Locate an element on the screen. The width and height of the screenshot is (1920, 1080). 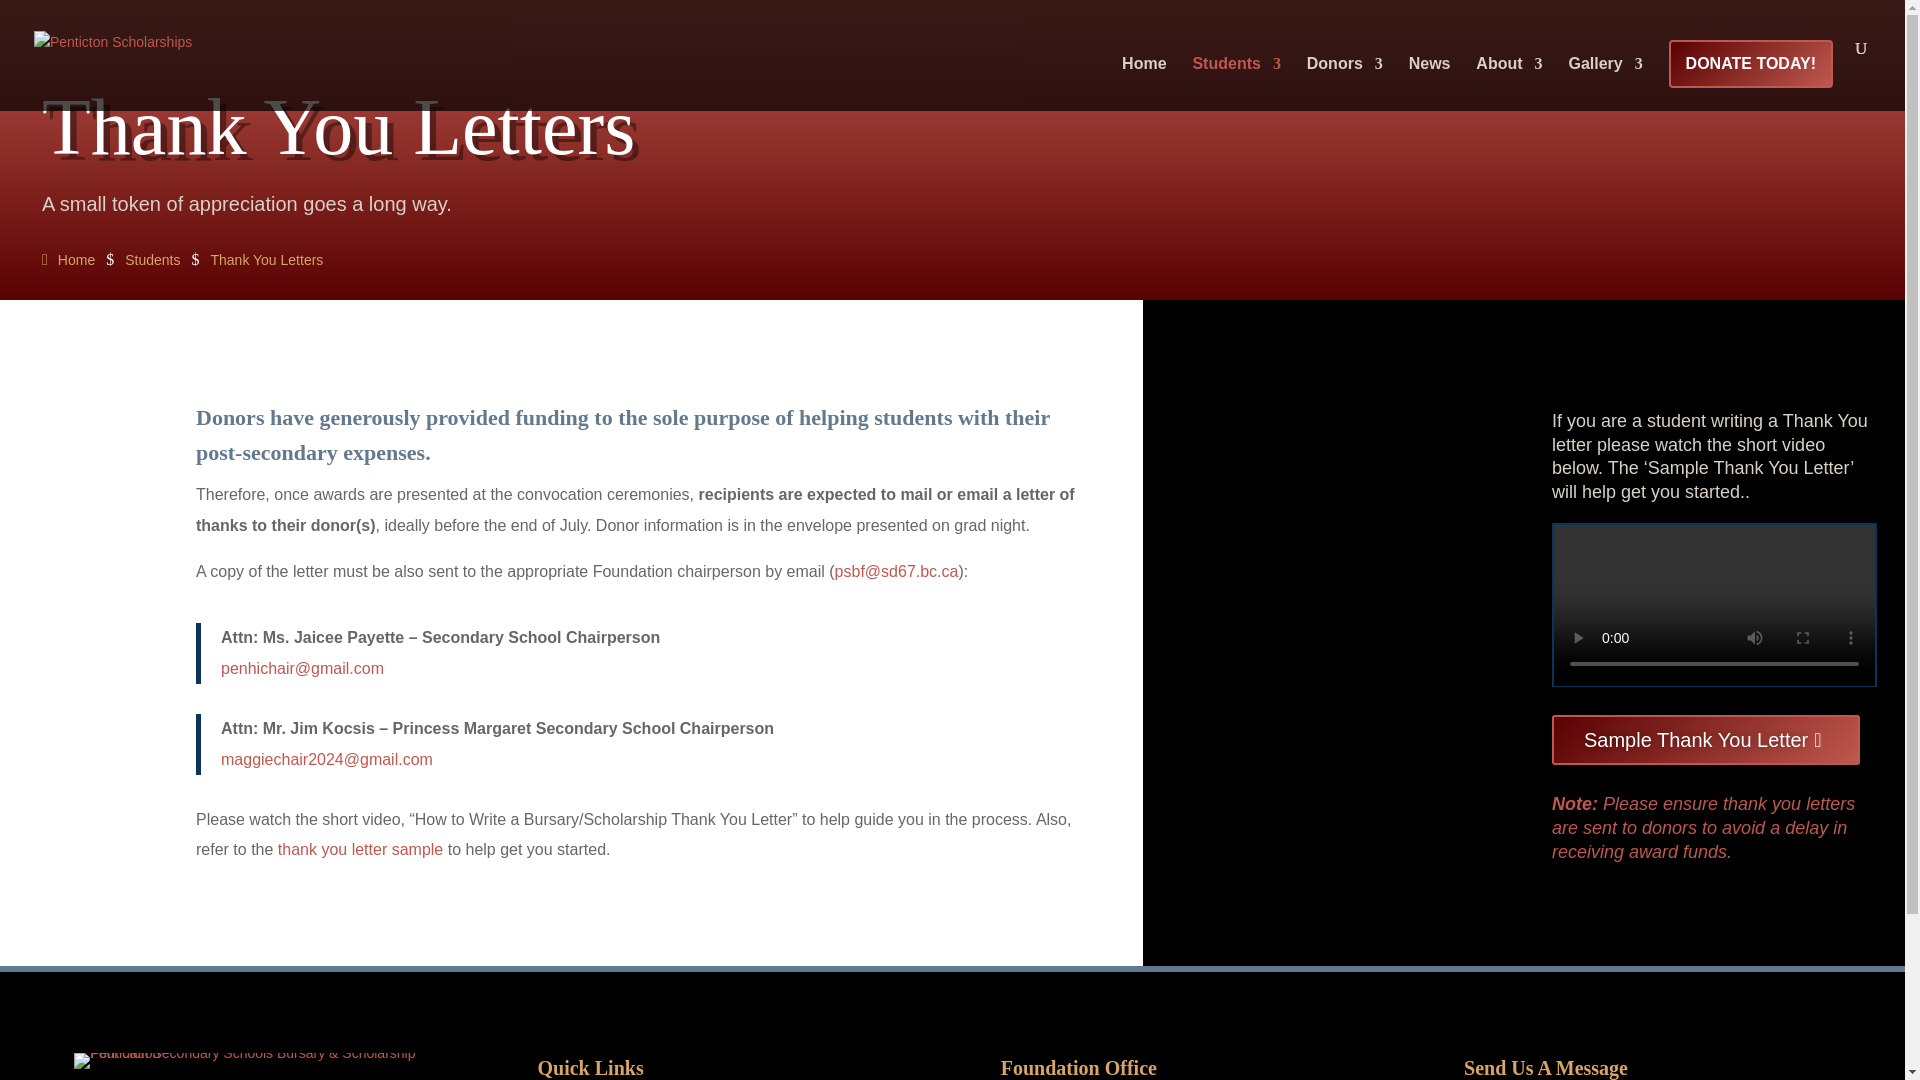
PSSBSF Logo is located at coordinates (258, 1061).